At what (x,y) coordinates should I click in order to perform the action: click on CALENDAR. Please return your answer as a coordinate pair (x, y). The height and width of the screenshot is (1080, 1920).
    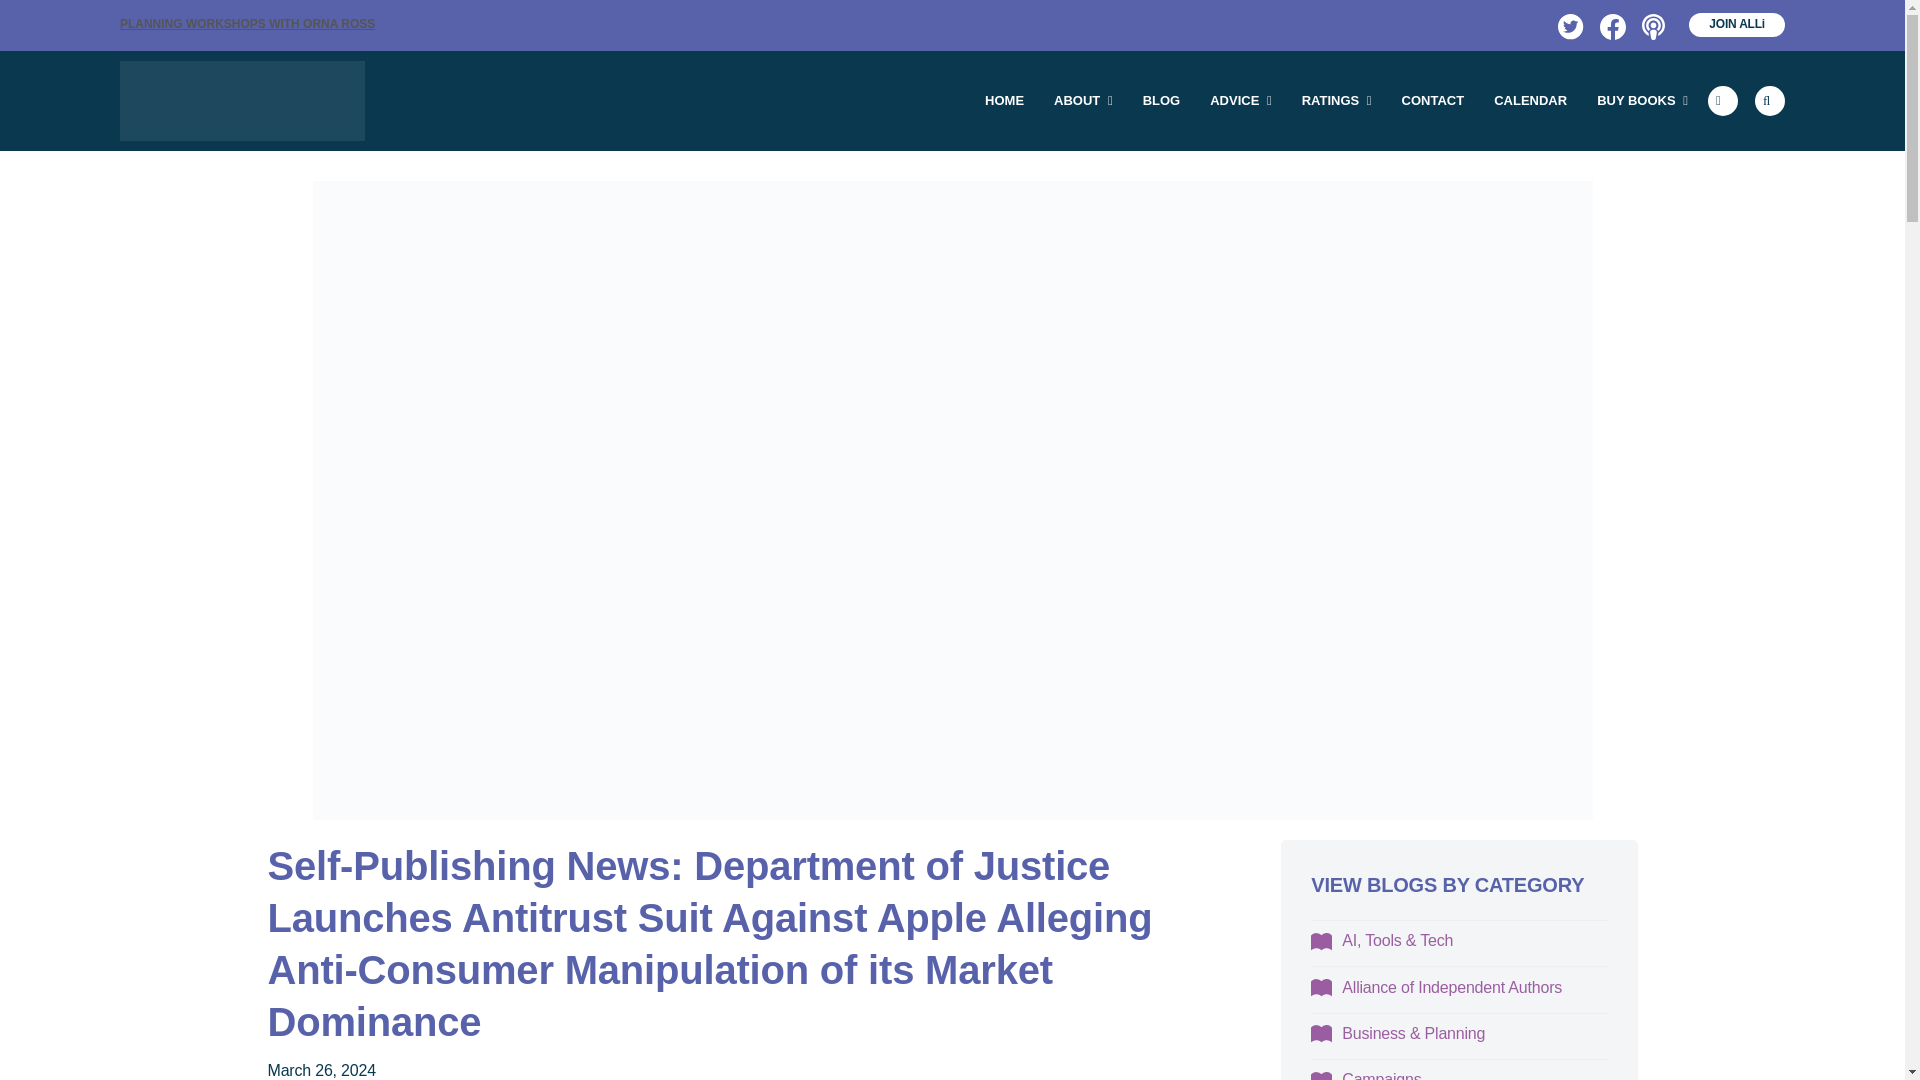
    Looking at the image, I should click on (1530, 100).